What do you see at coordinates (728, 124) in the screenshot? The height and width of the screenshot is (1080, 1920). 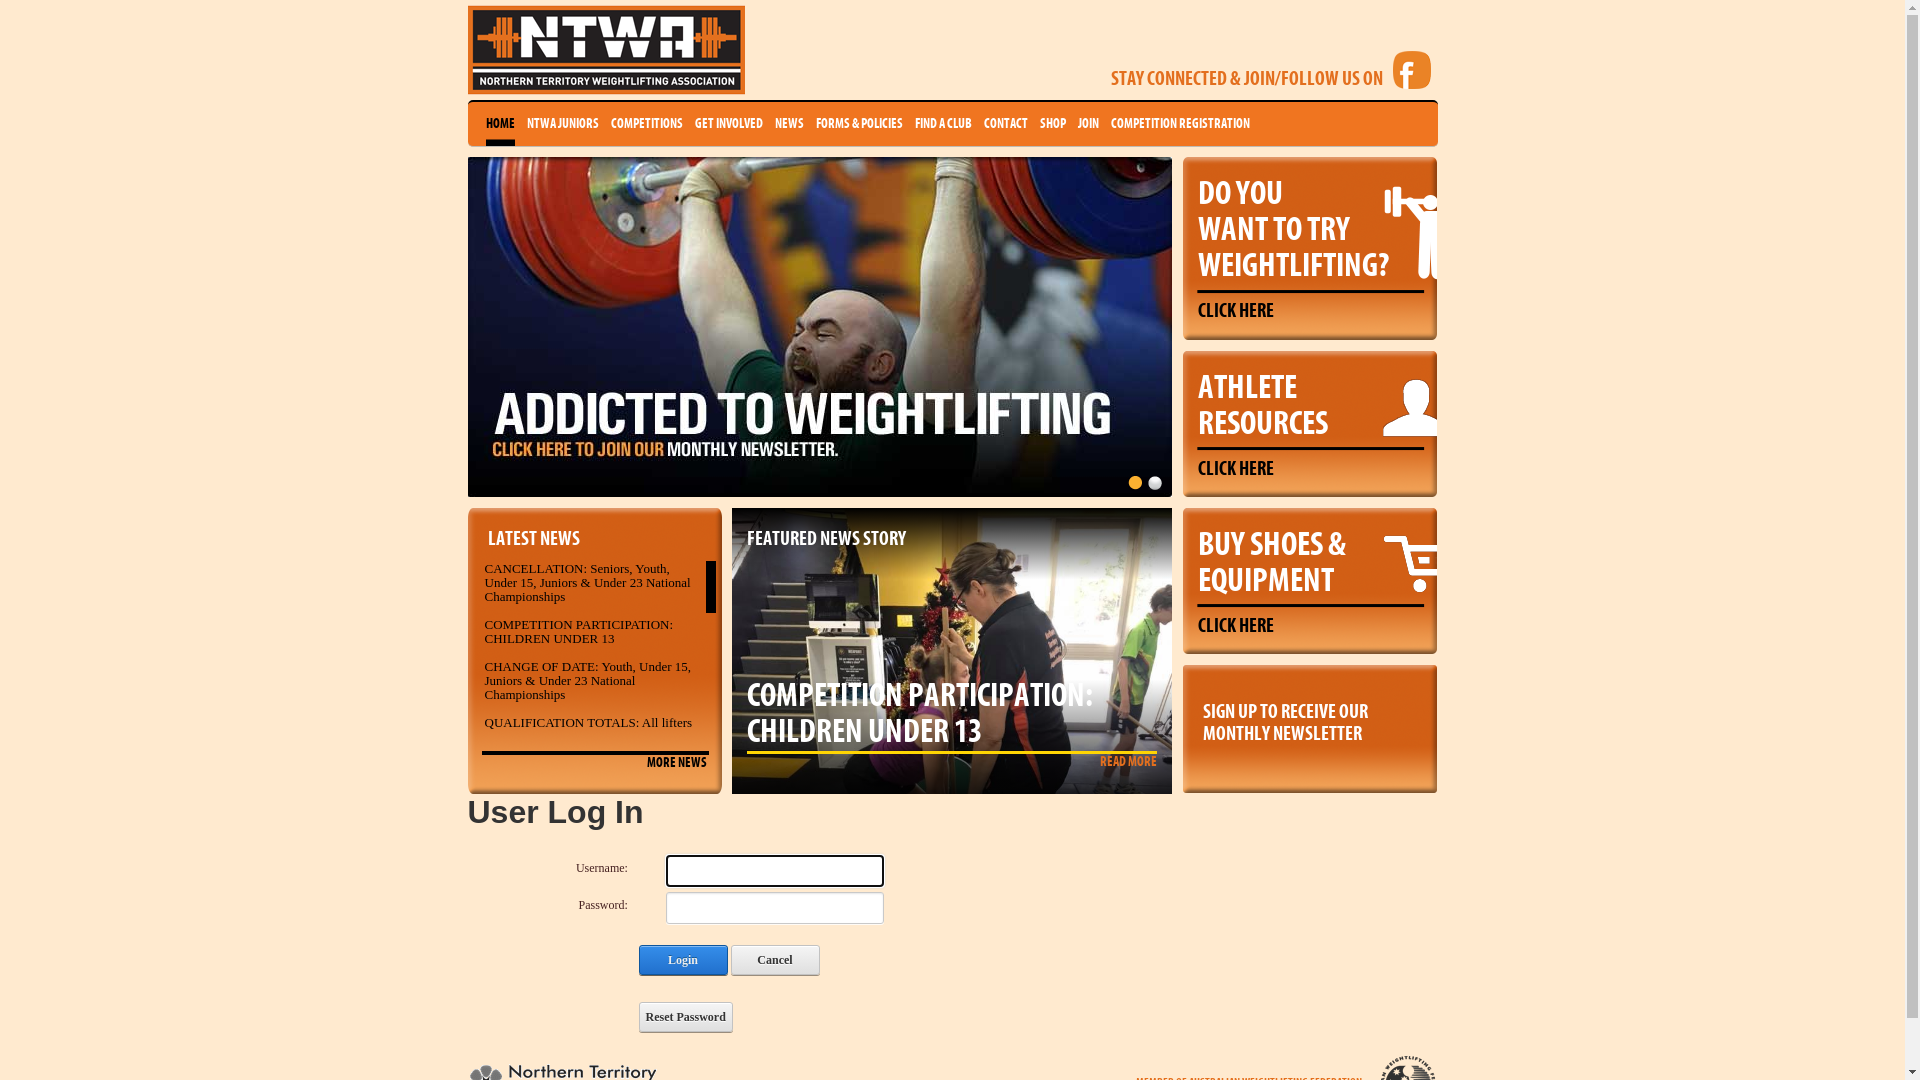 I see `GET INVOLVED` at bounding box center [728, 124].